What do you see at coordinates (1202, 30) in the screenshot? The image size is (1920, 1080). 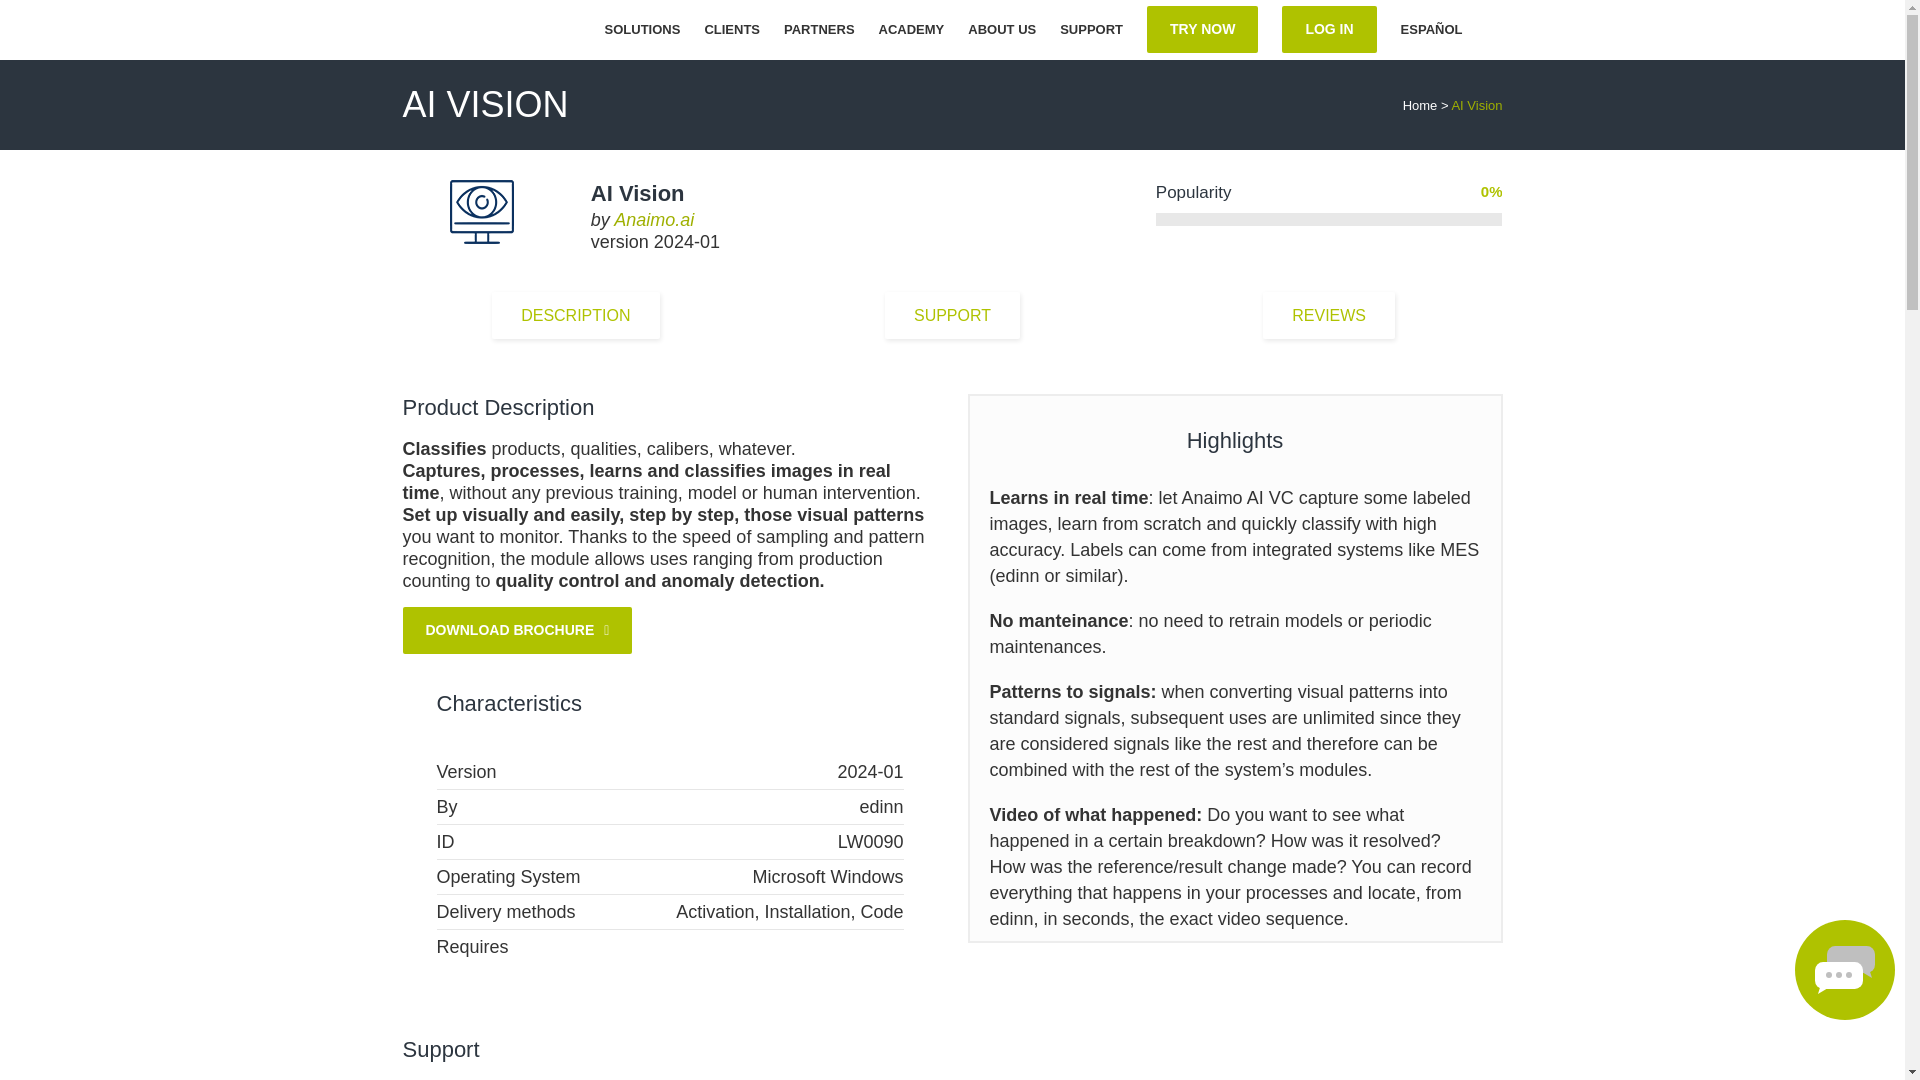 I see `TRY NOW` at bounding box center [1202, 30].